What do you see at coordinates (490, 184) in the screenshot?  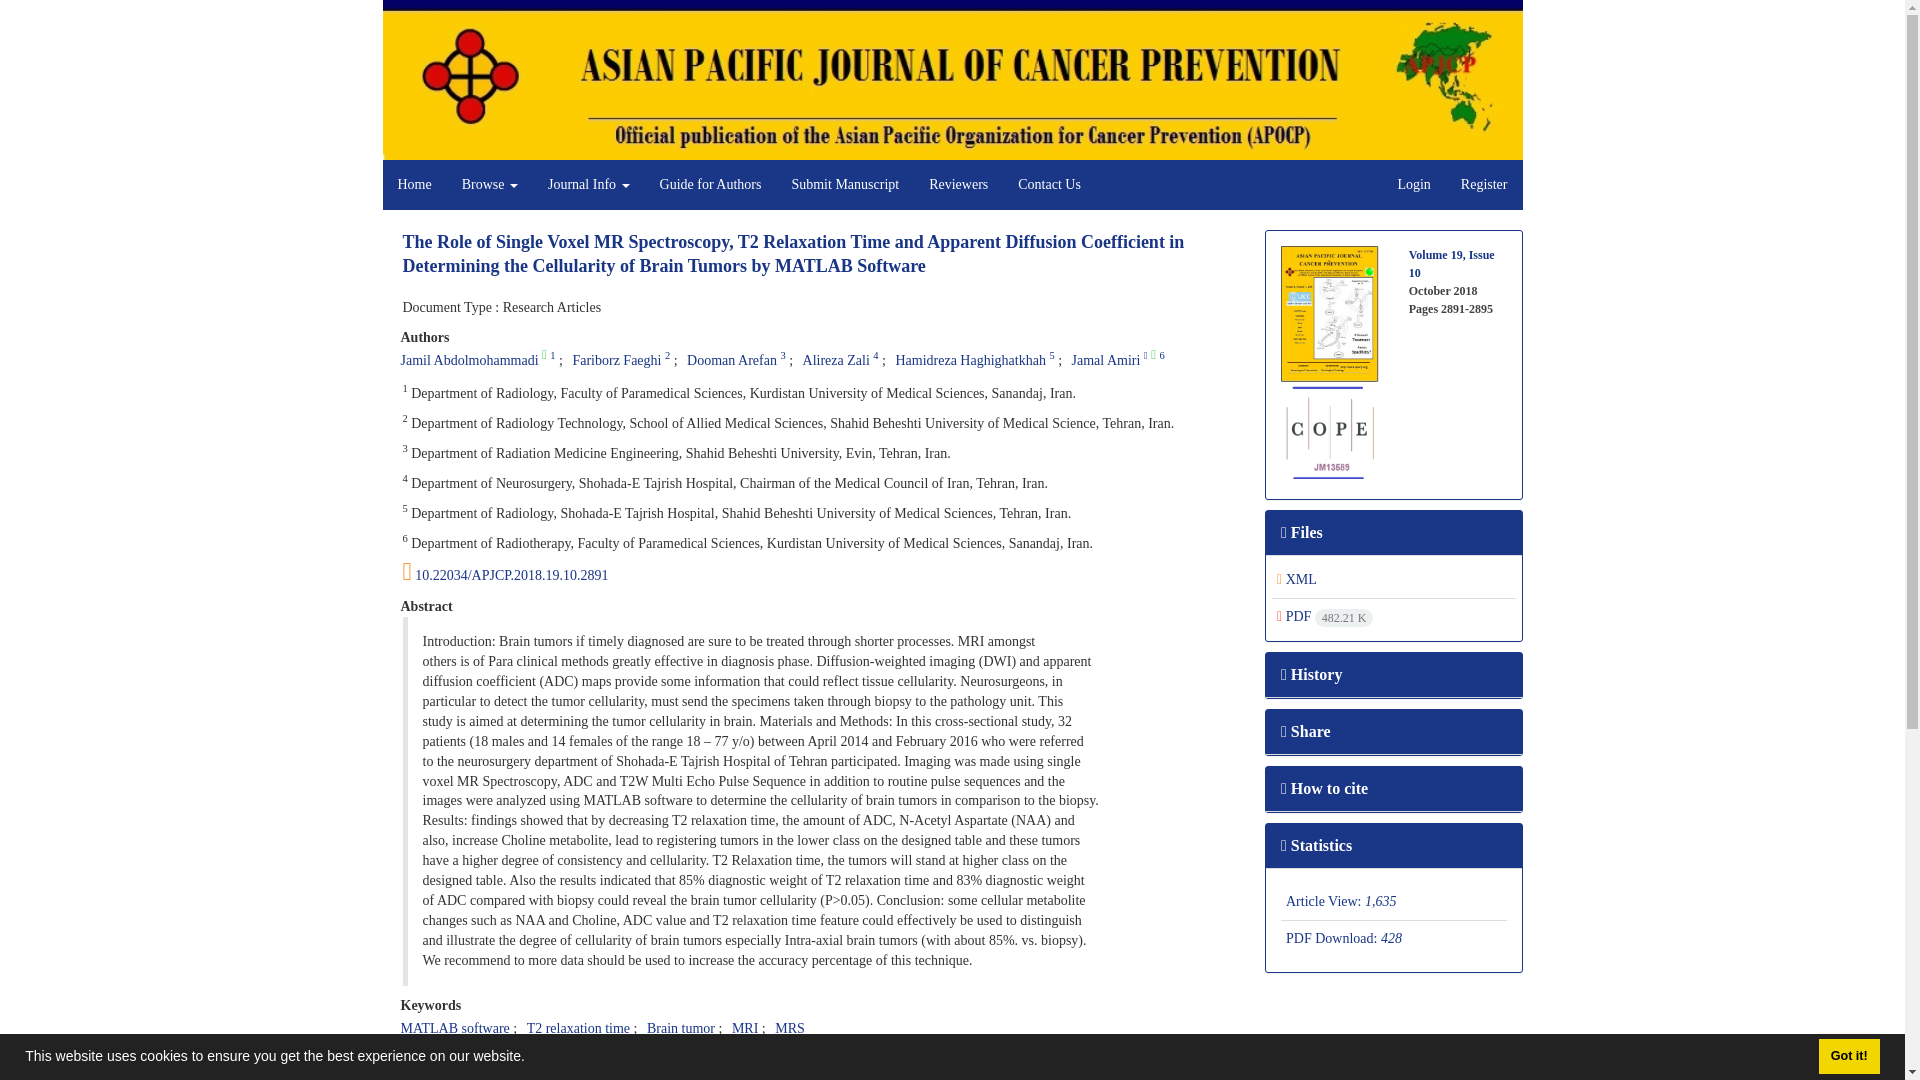 I see `Browse` at bounding box center [490, 184].